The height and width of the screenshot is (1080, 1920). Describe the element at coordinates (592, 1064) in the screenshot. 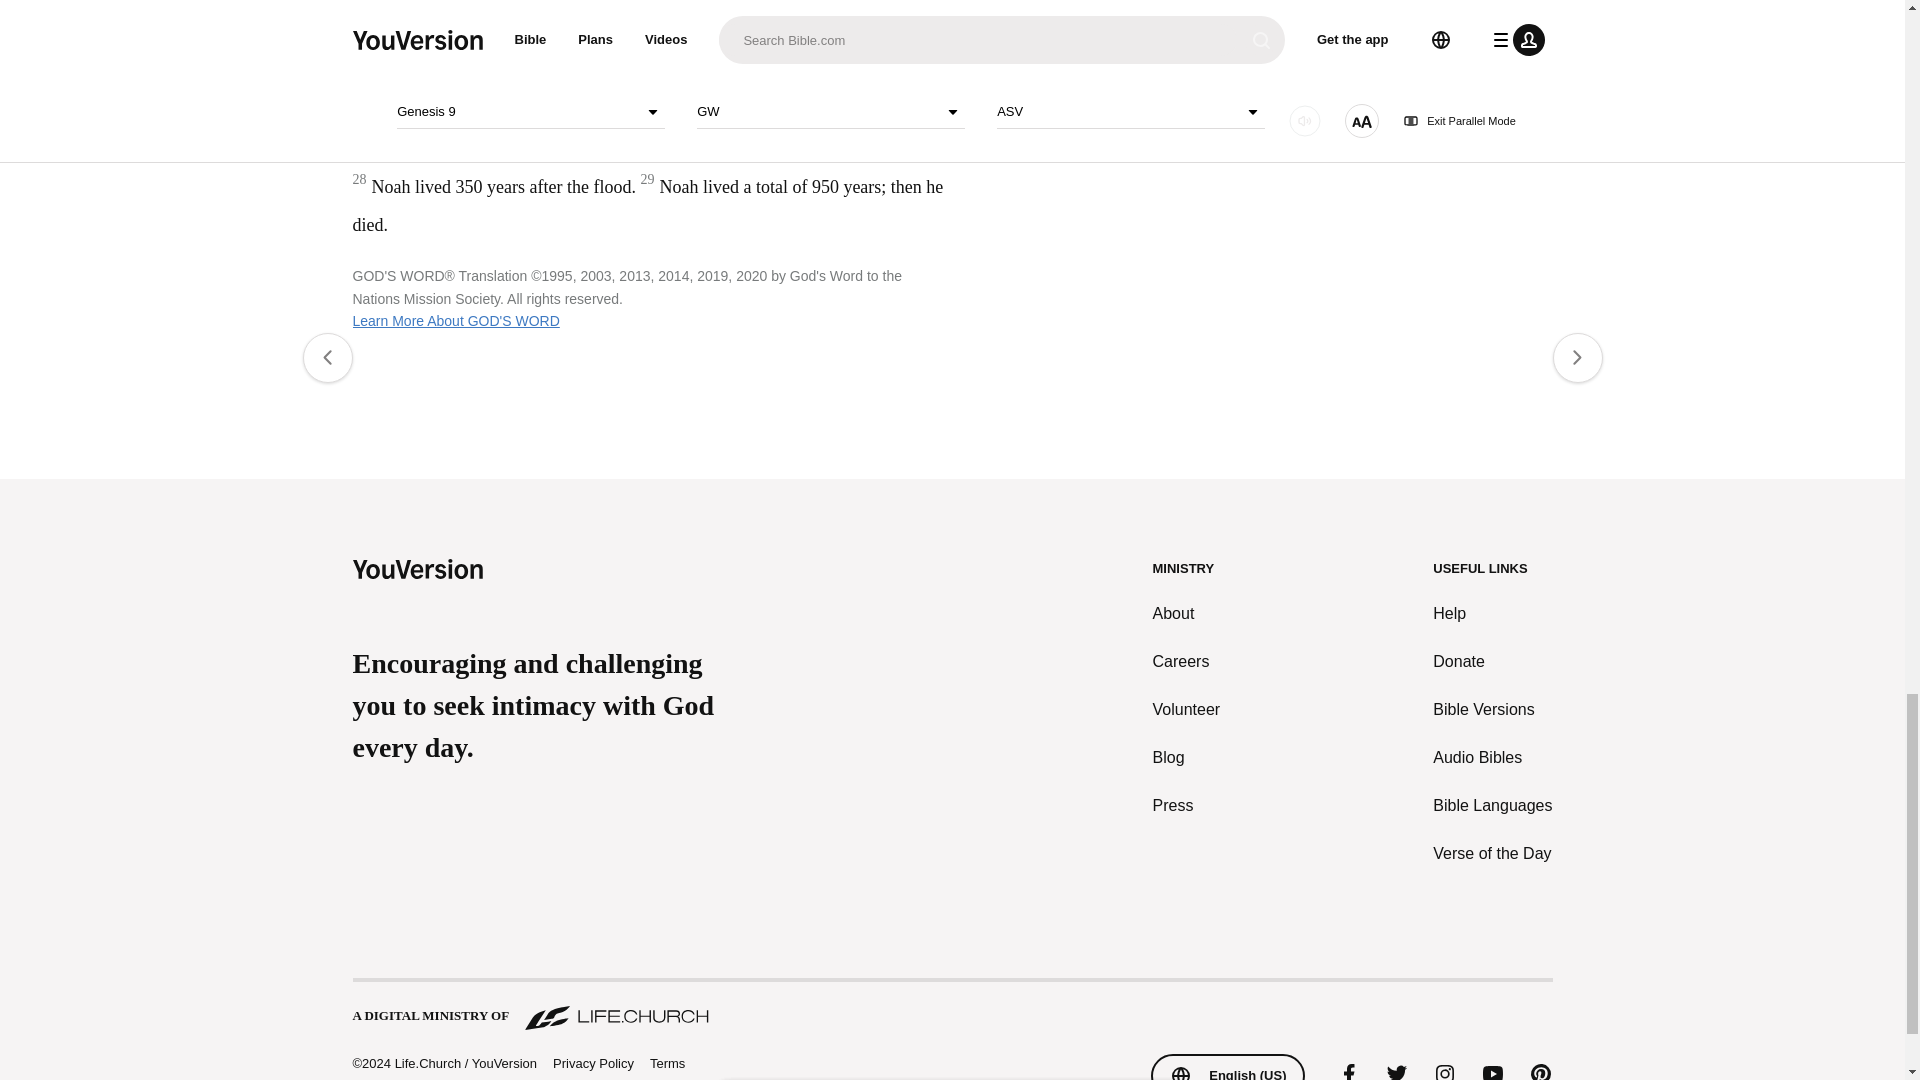

I see `Privacy Policy` at that location.